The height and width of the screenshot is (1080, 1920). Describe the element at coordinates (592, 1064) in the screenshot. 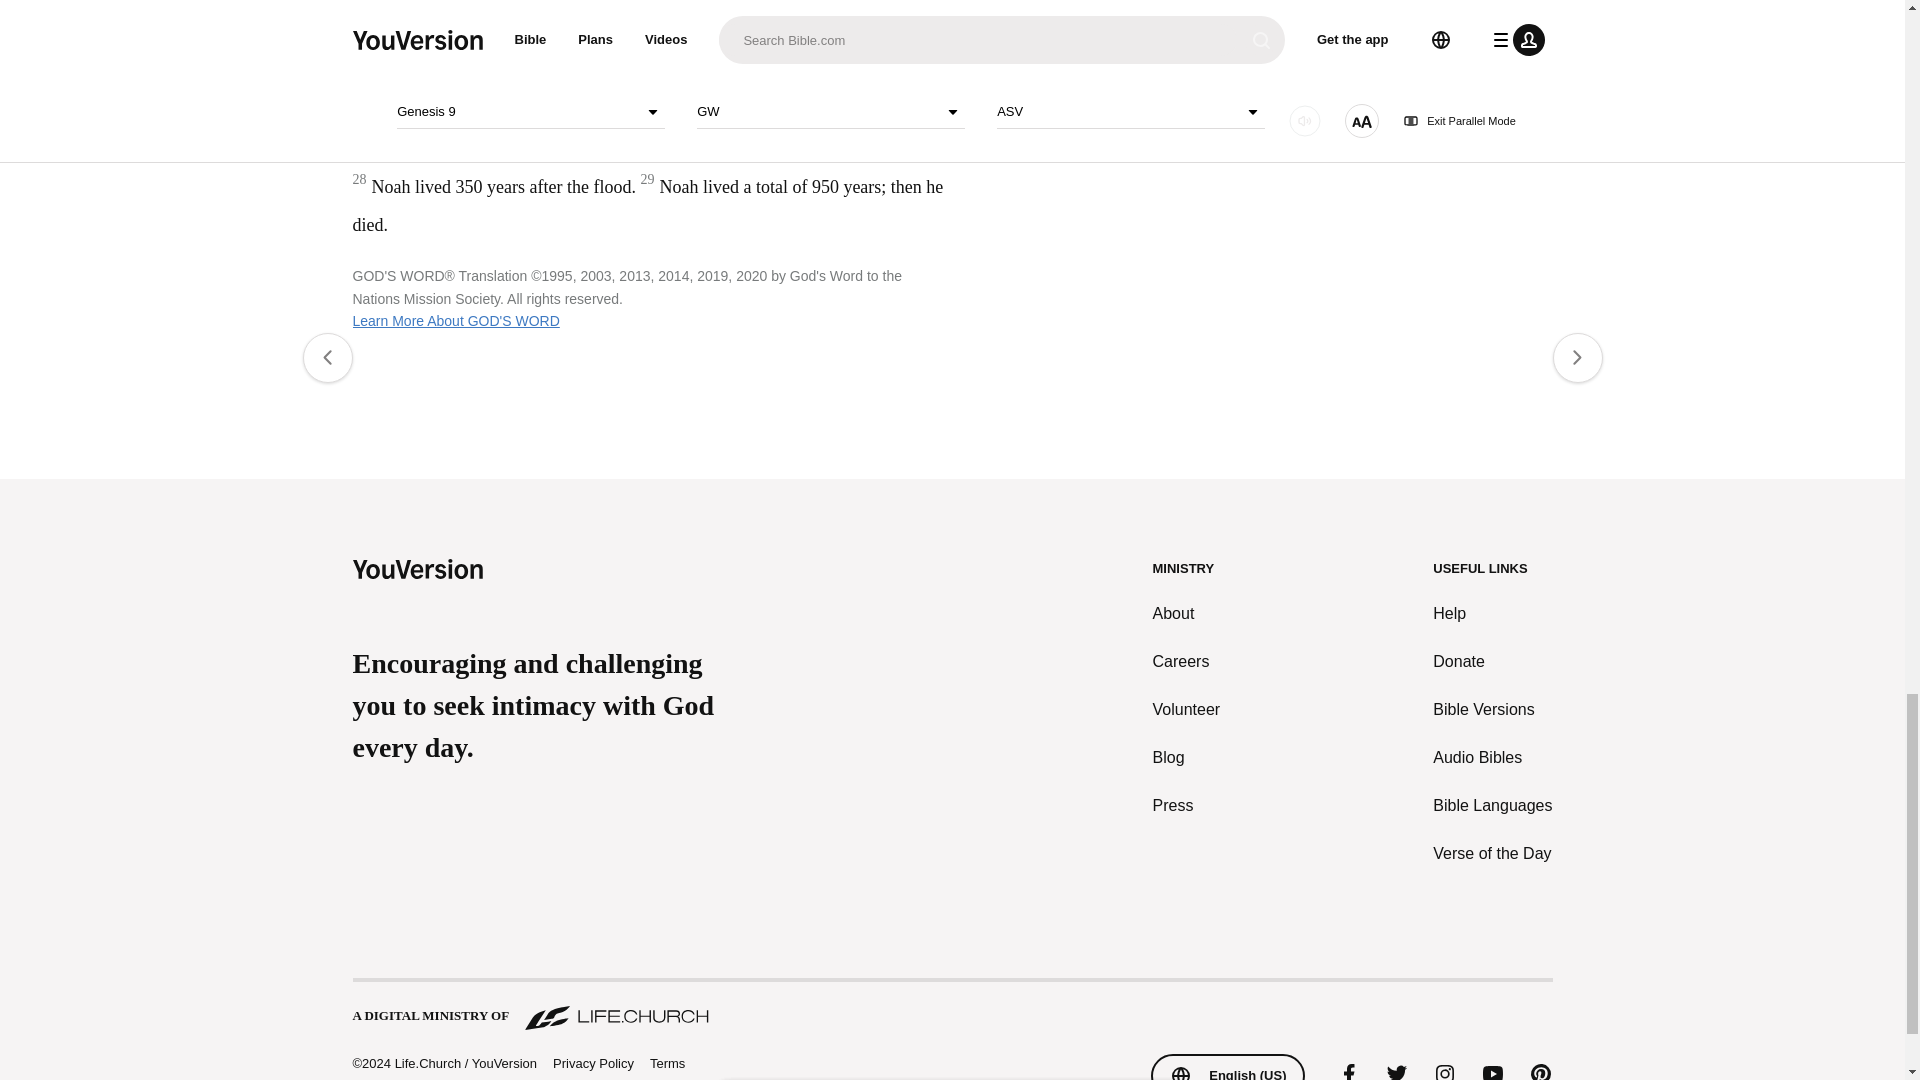

I see `Privacy Policy` at that location.